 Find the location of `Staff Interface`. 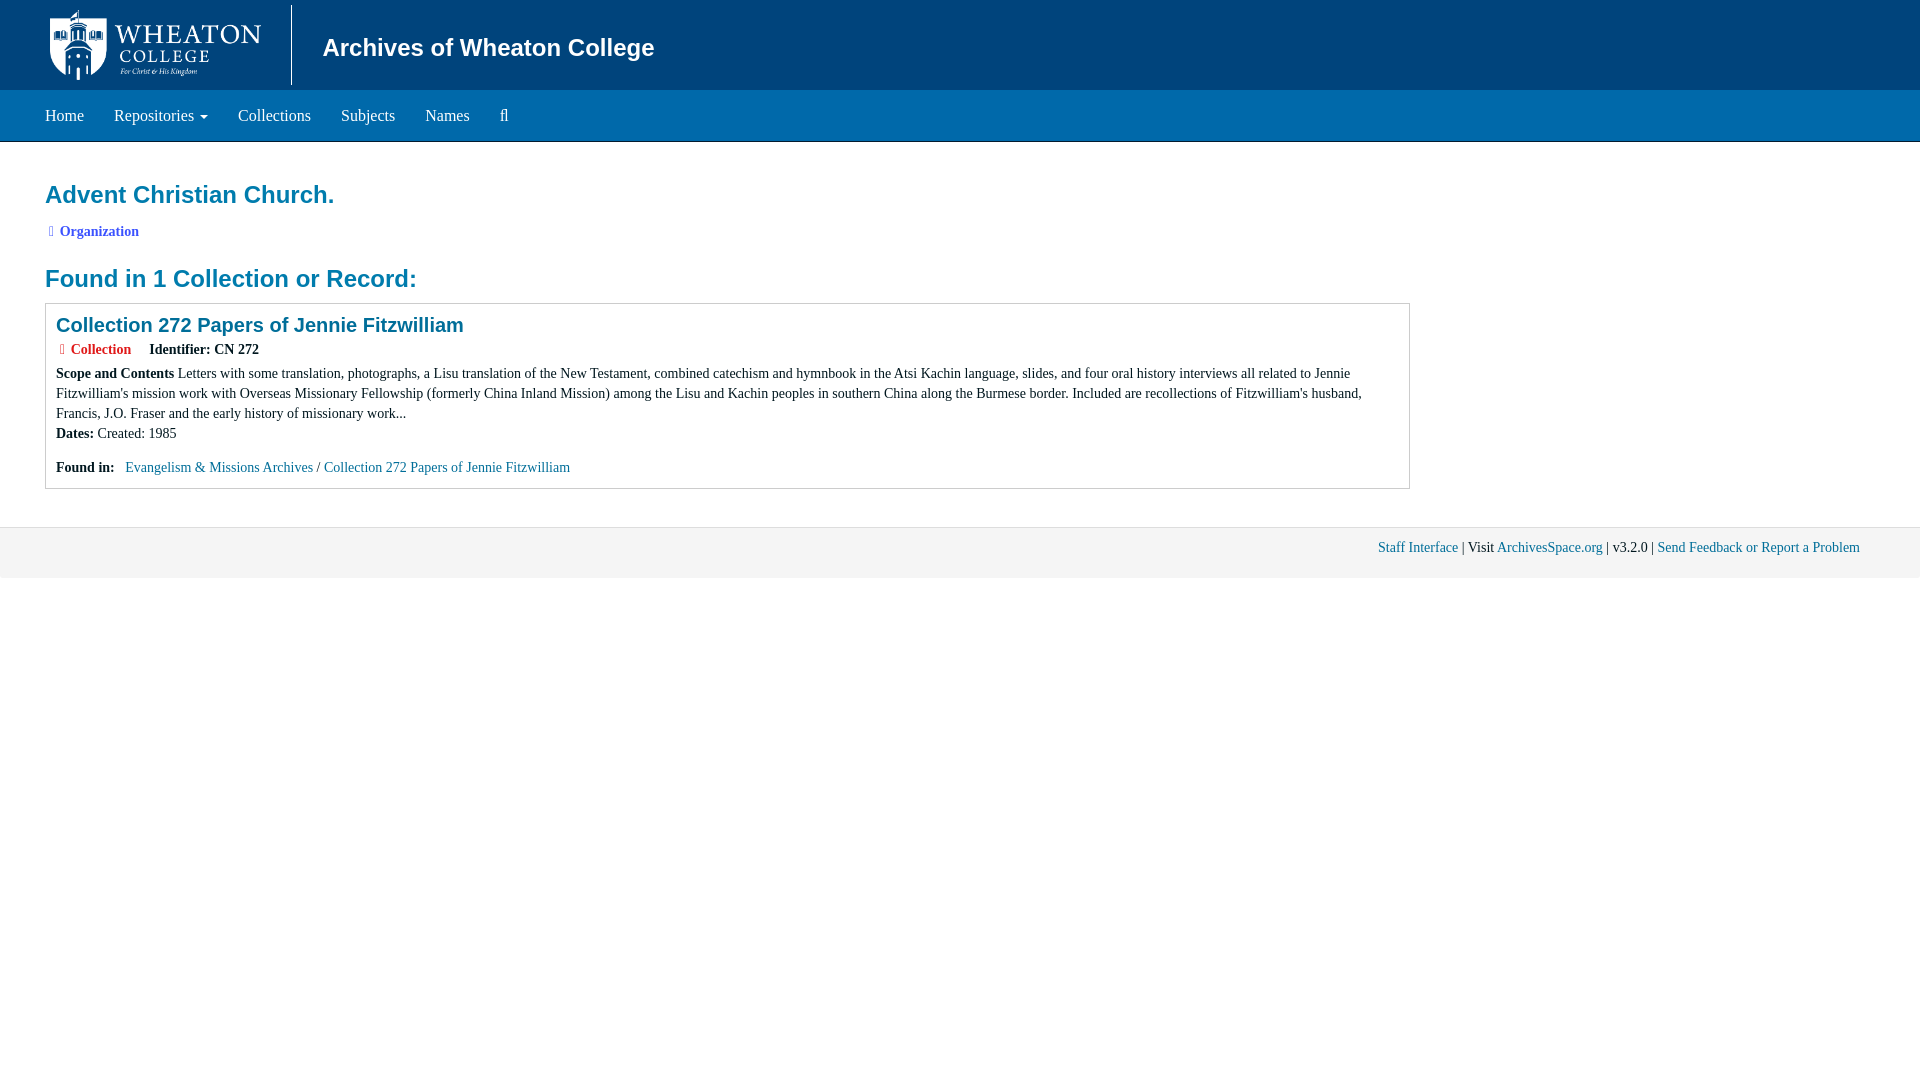

Staff Interface is located at coordinates (1418, 548).